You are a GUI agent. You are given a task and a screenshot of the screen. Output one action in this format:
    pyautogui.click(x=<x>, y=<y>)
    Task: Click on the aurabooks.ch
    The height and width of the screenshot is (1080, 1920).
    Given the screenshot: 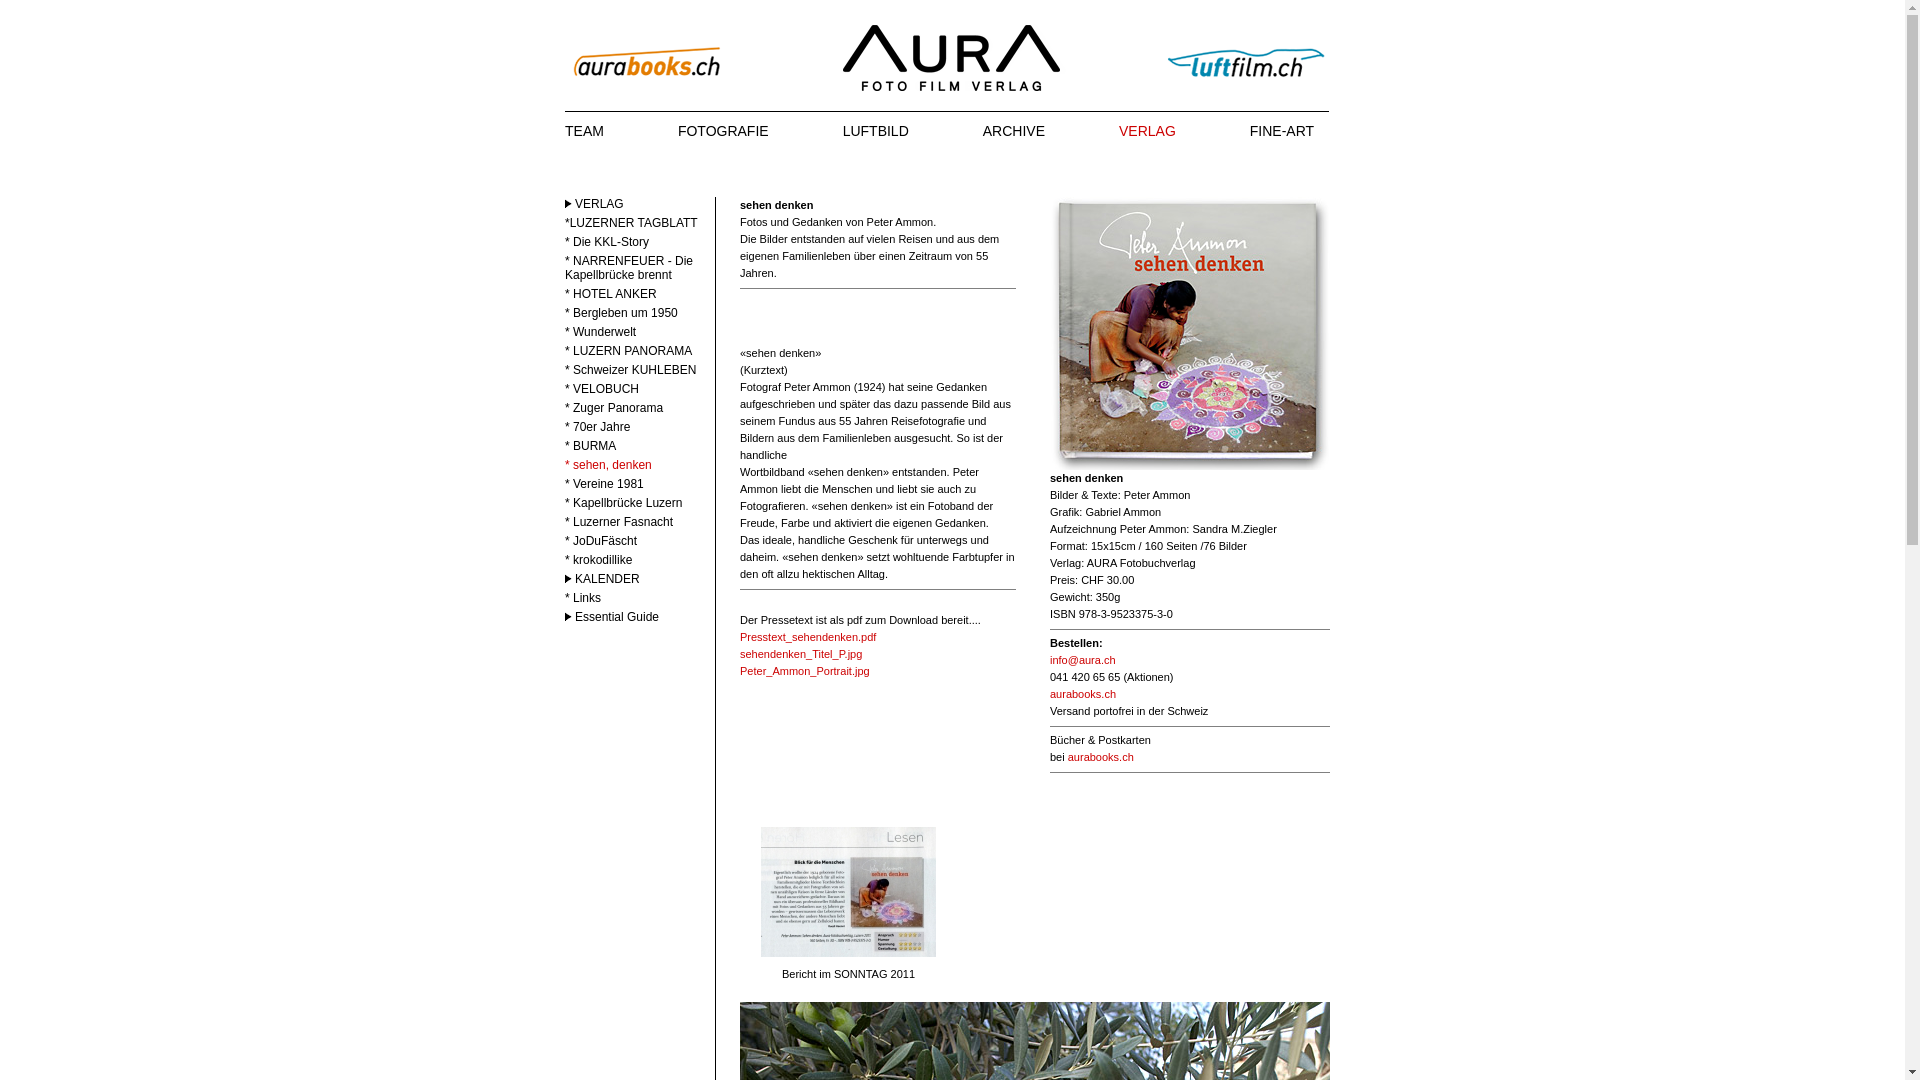 What is the action you would take?
    pyautogui.click(x=1101, y=757)
    